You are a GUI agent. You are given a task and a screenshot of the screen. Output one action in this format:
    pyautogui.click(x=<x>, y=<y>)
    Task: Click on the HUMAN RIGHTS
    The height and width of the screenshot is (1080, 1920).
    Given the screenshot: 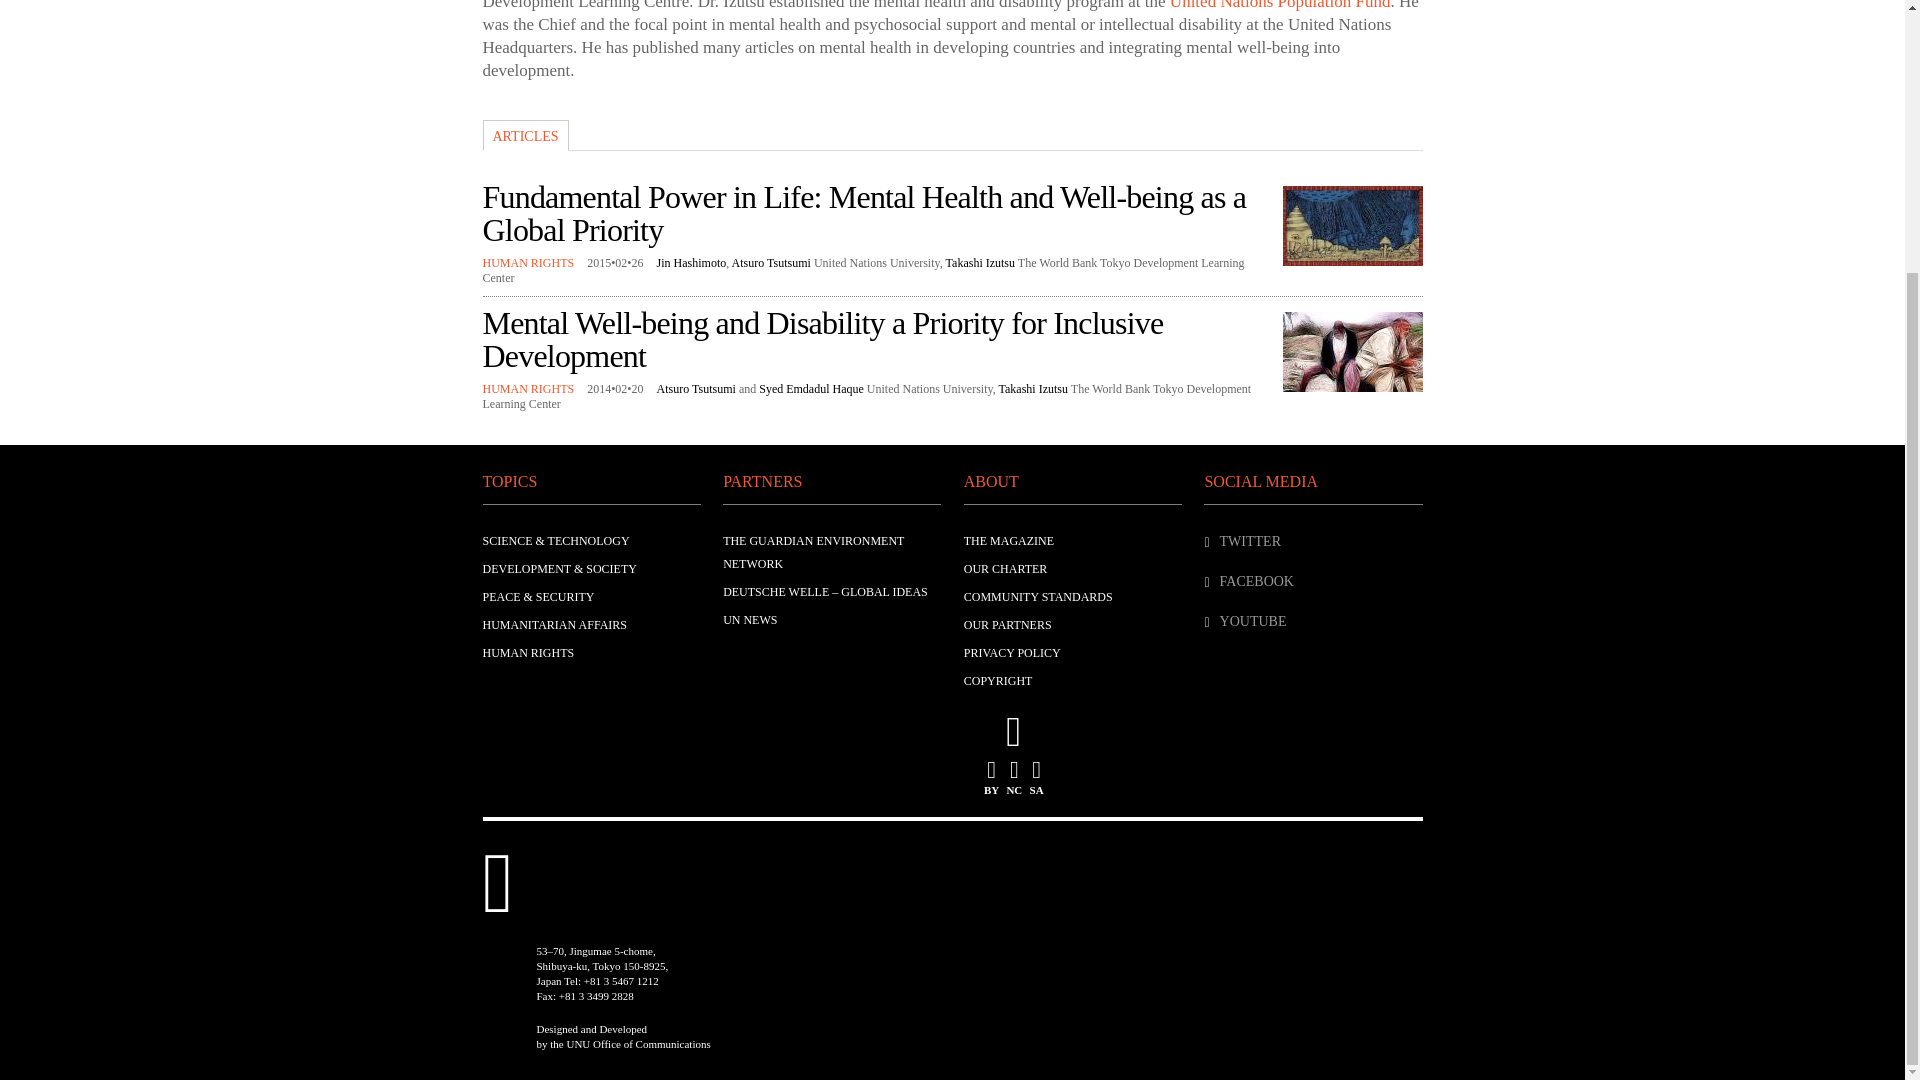 What is the action you would take?
    pyautogui.click(x=528, y=652)
    